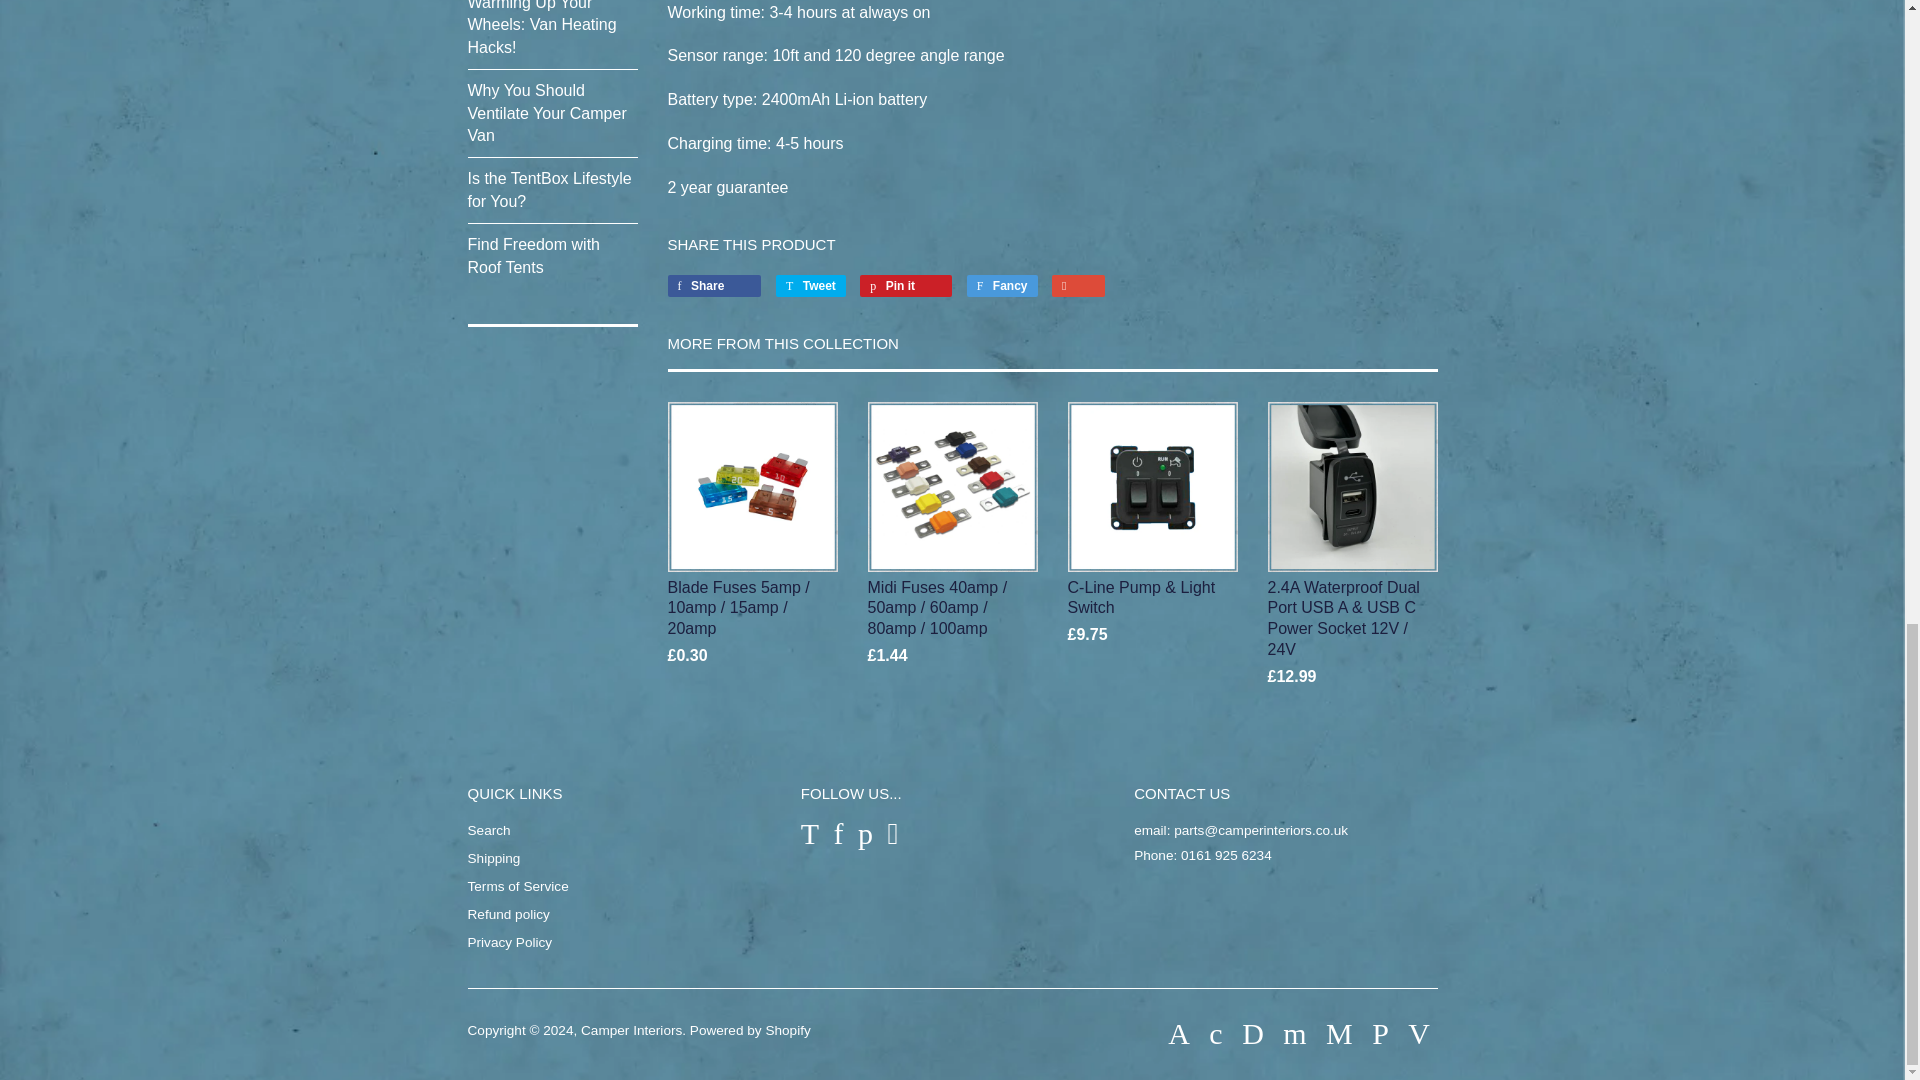 The height and width of the screenshot is (1080, 1920). Describe the element at coordinates (715, 286) in the screenshot. I see `Share on Facebook` at that location.